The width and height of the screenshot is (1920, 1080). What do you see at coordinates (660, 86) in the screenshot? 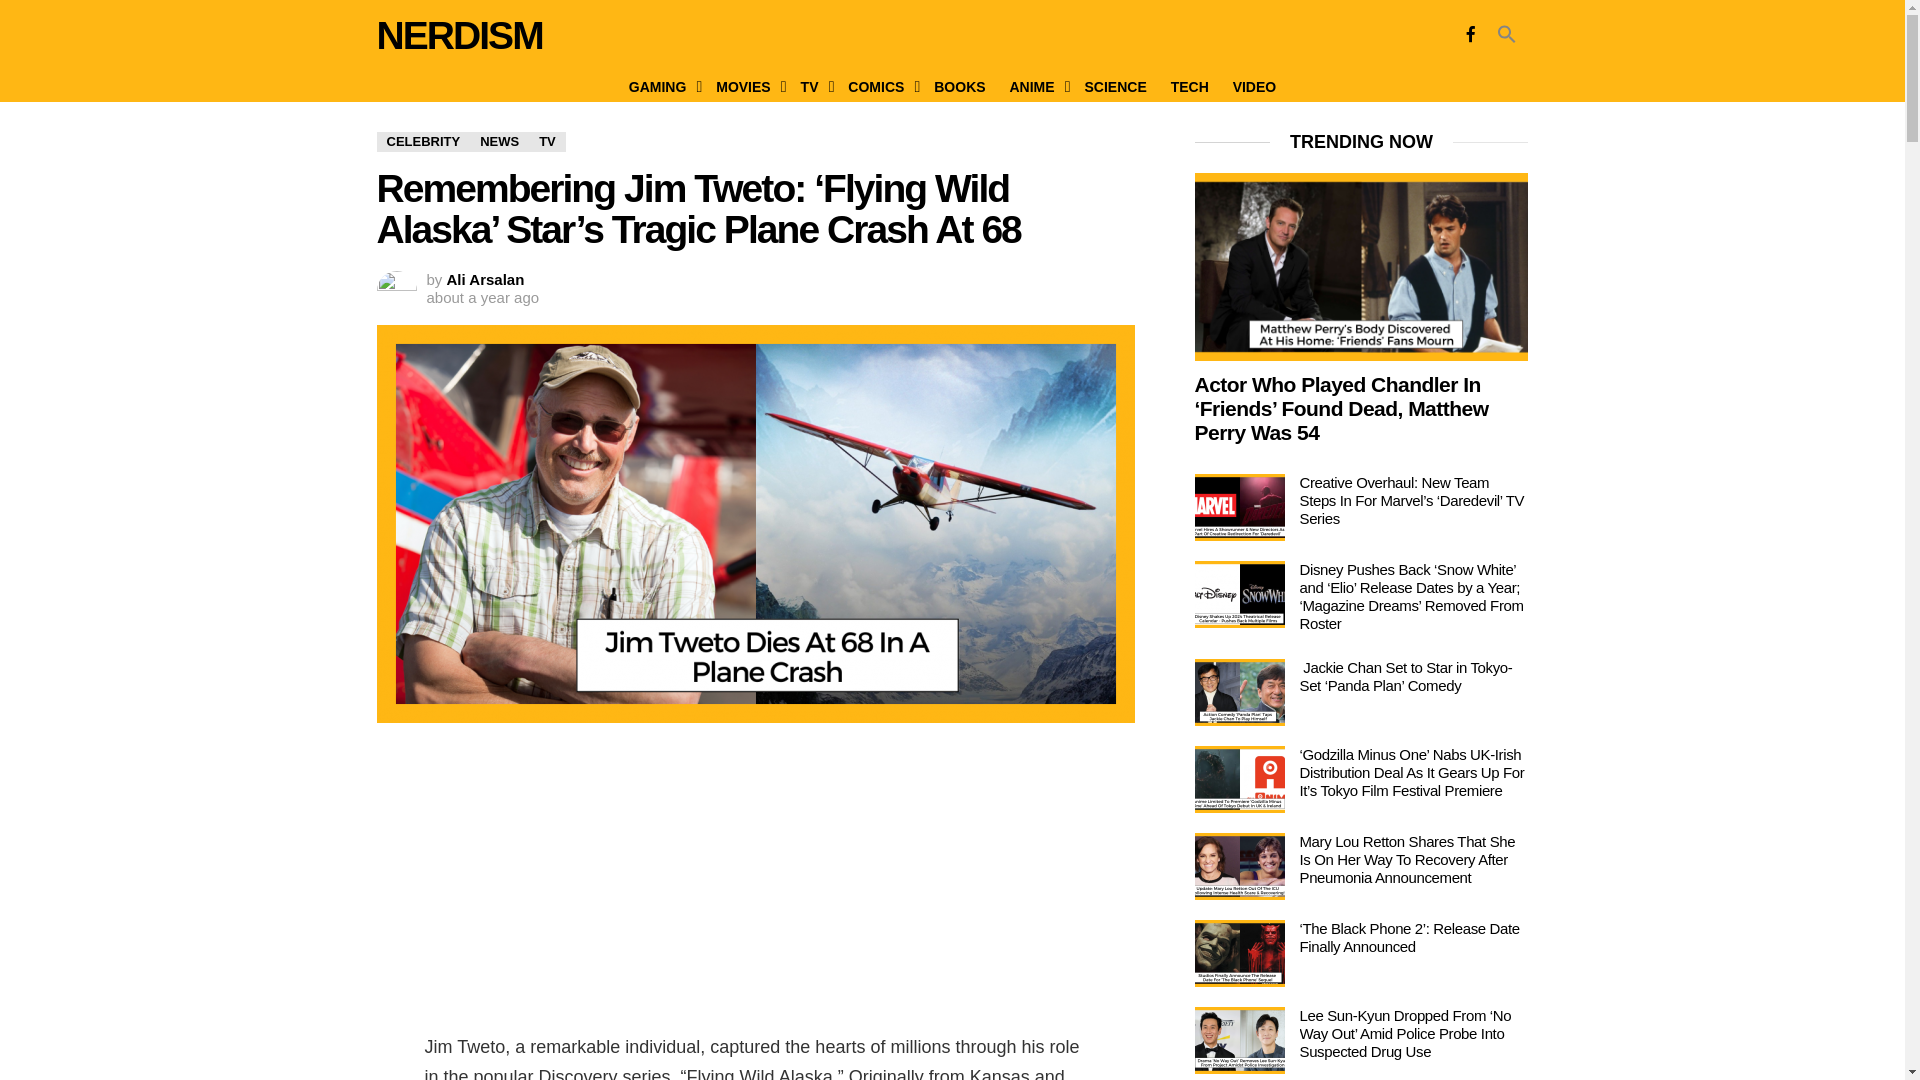
I see `GAMING` at bounding box center [660, 86].